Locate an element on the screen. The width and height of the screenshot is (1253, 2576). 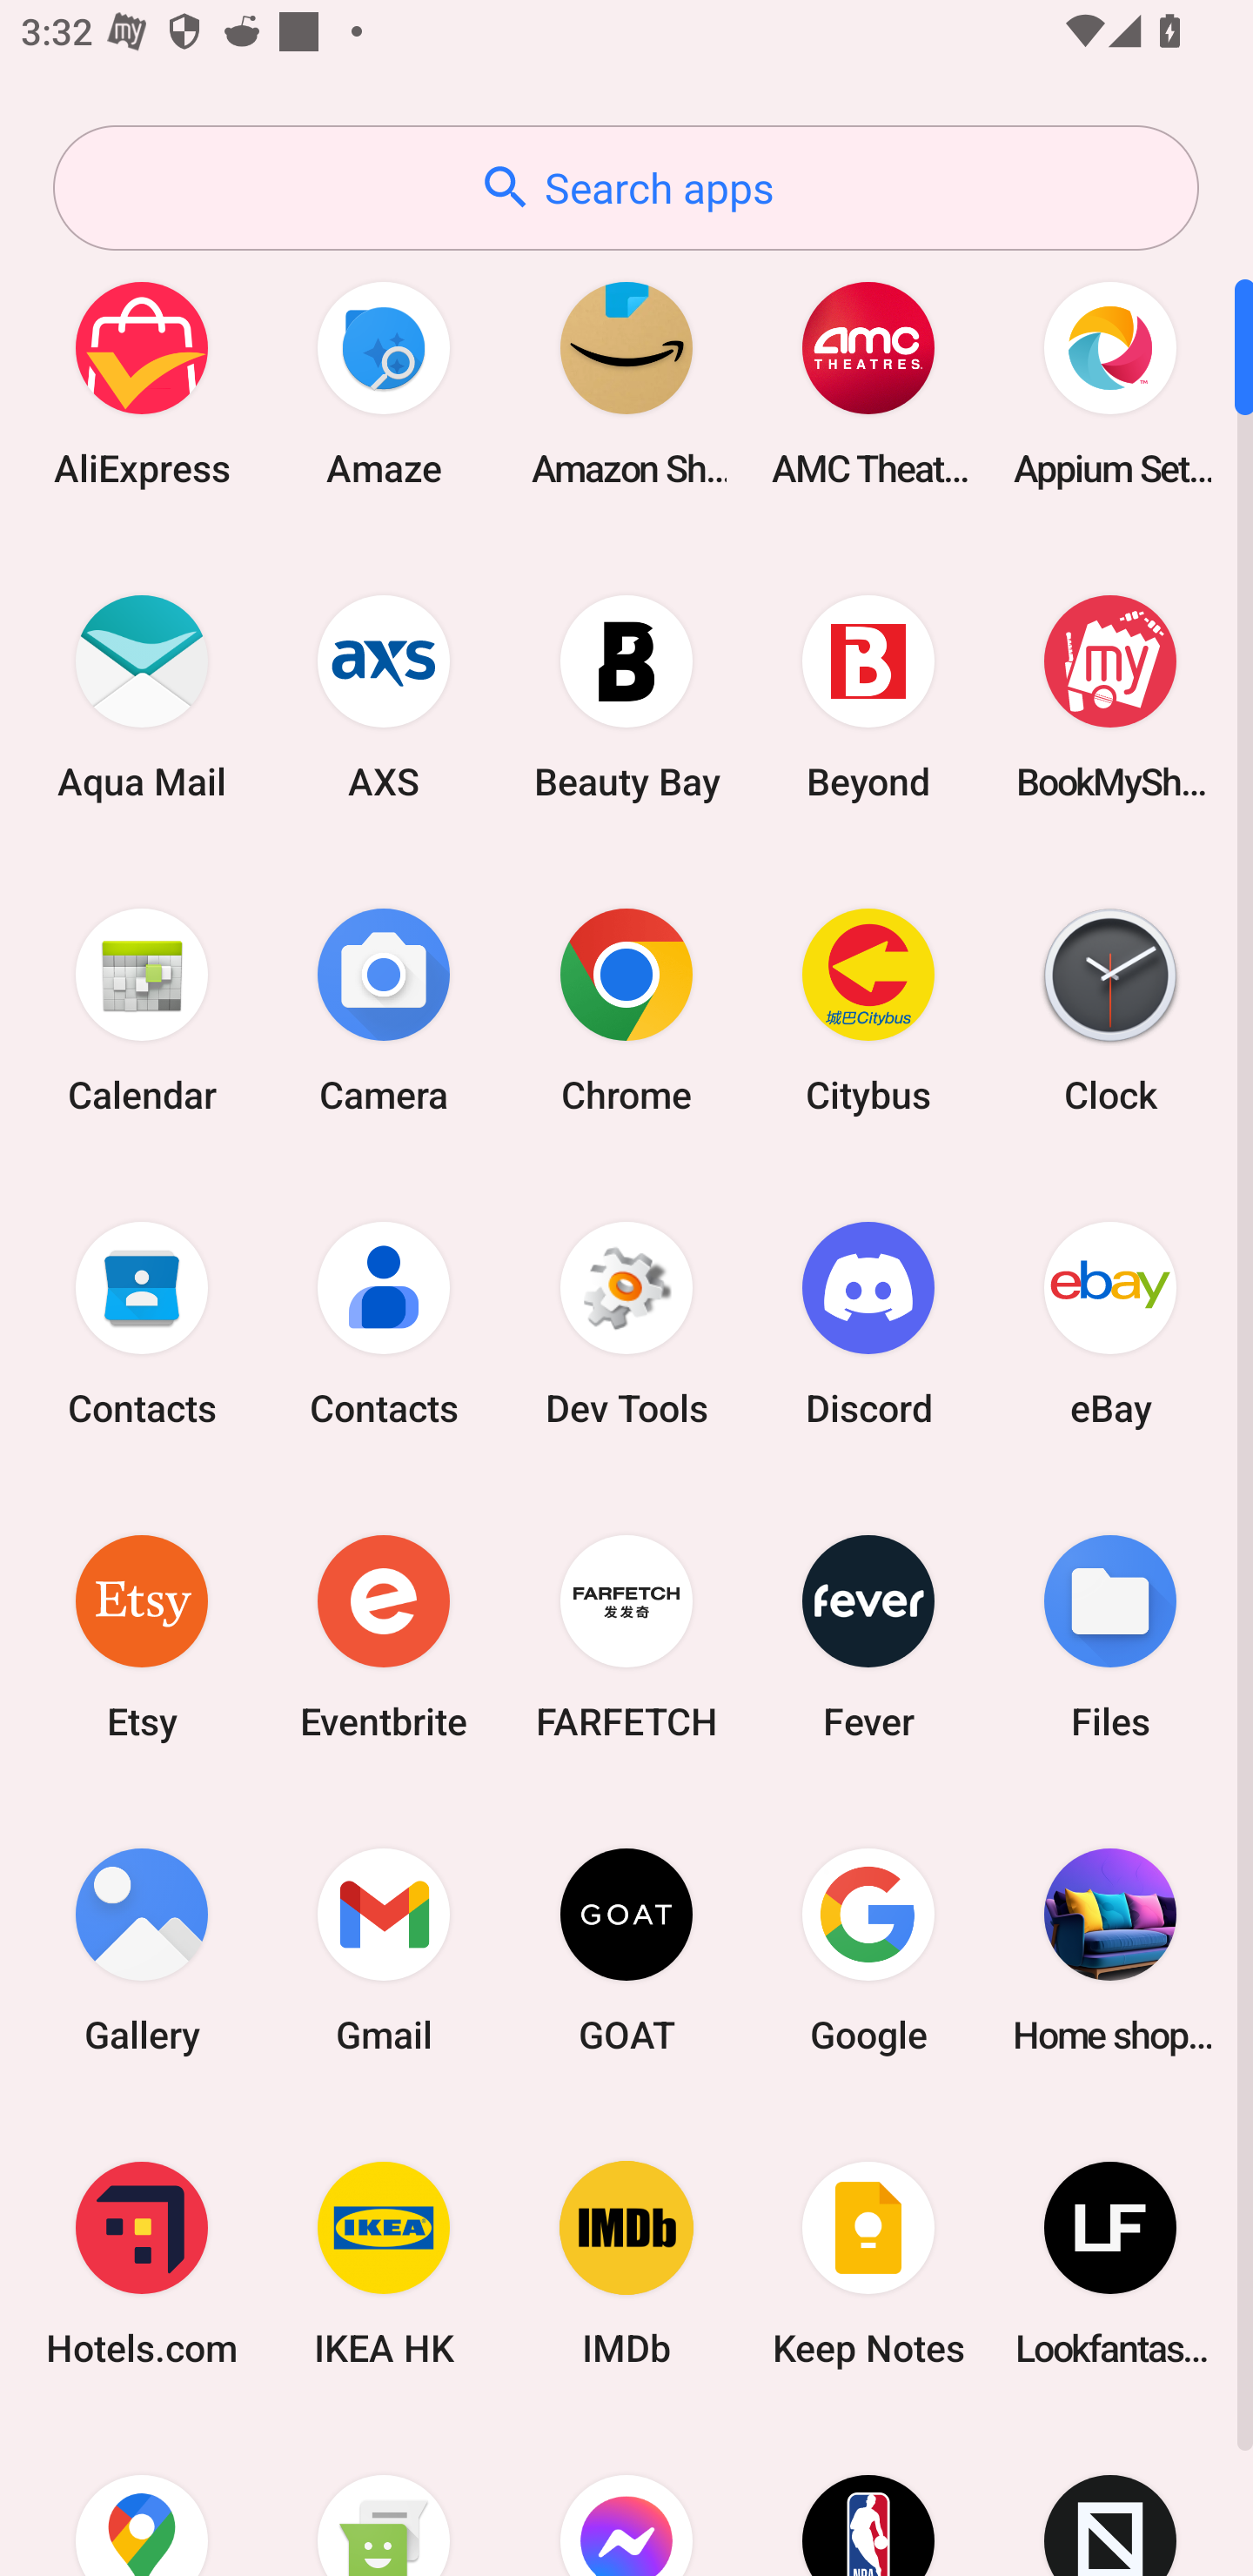
Files is located at coordinates (1110, 1636).